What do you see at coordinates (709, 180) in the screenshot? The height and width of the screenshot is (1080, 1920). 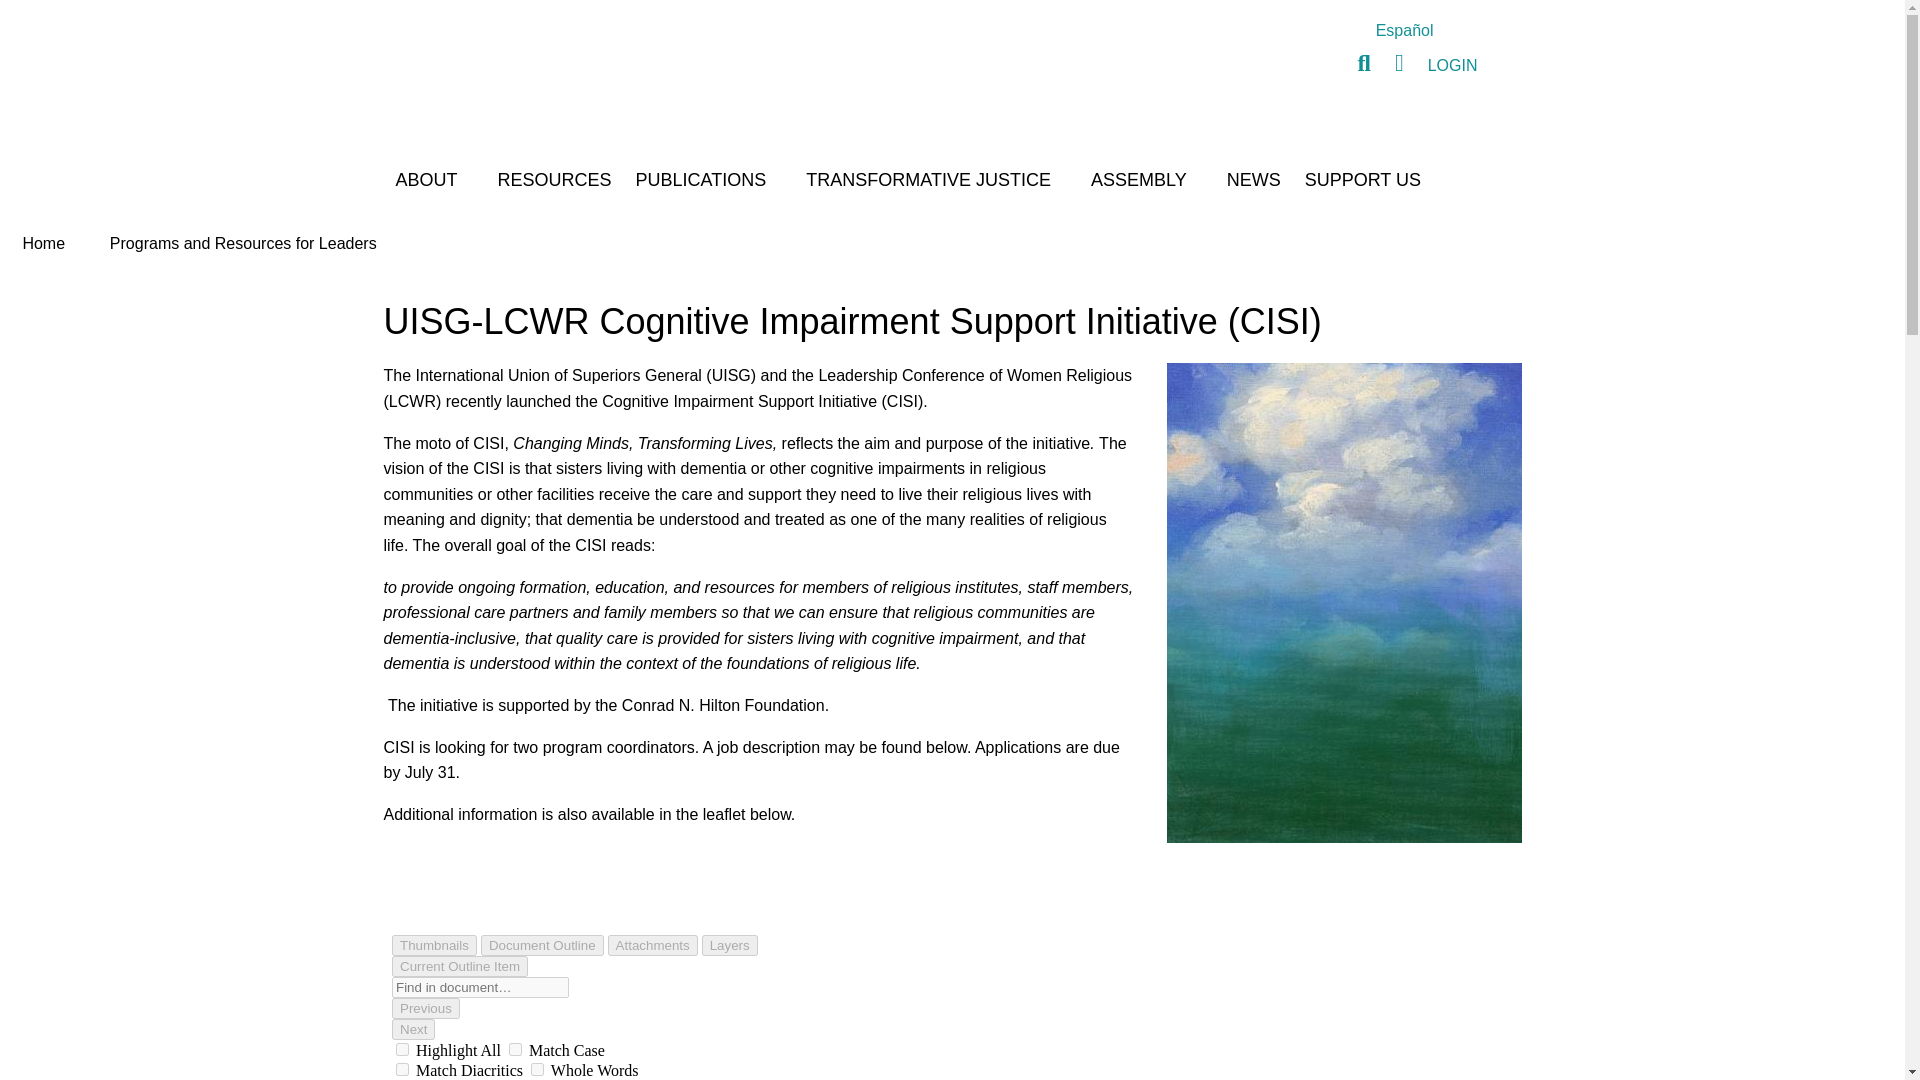 I see `PUBLICATIONS` at bounding box center [709, 180].